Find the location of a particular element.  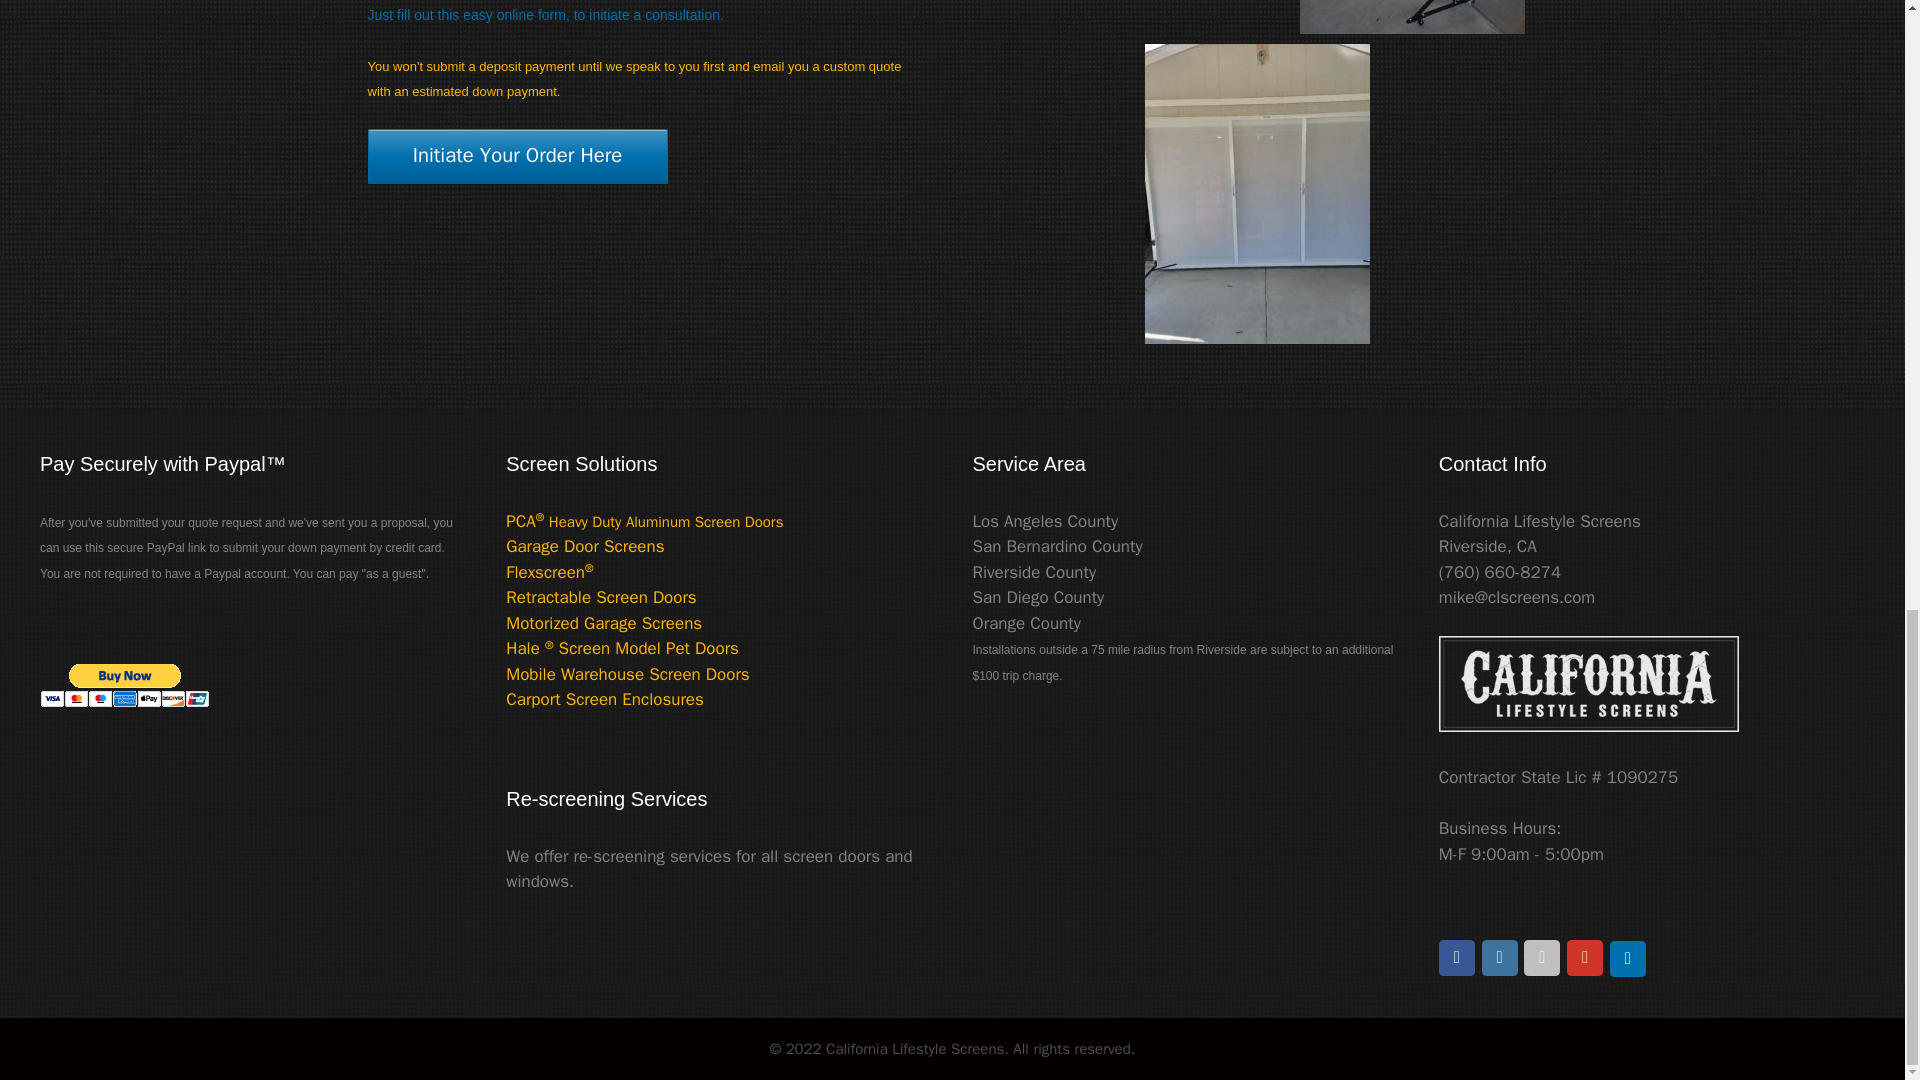

Carport Screen Enclosures is located at coordinates (605, 699).